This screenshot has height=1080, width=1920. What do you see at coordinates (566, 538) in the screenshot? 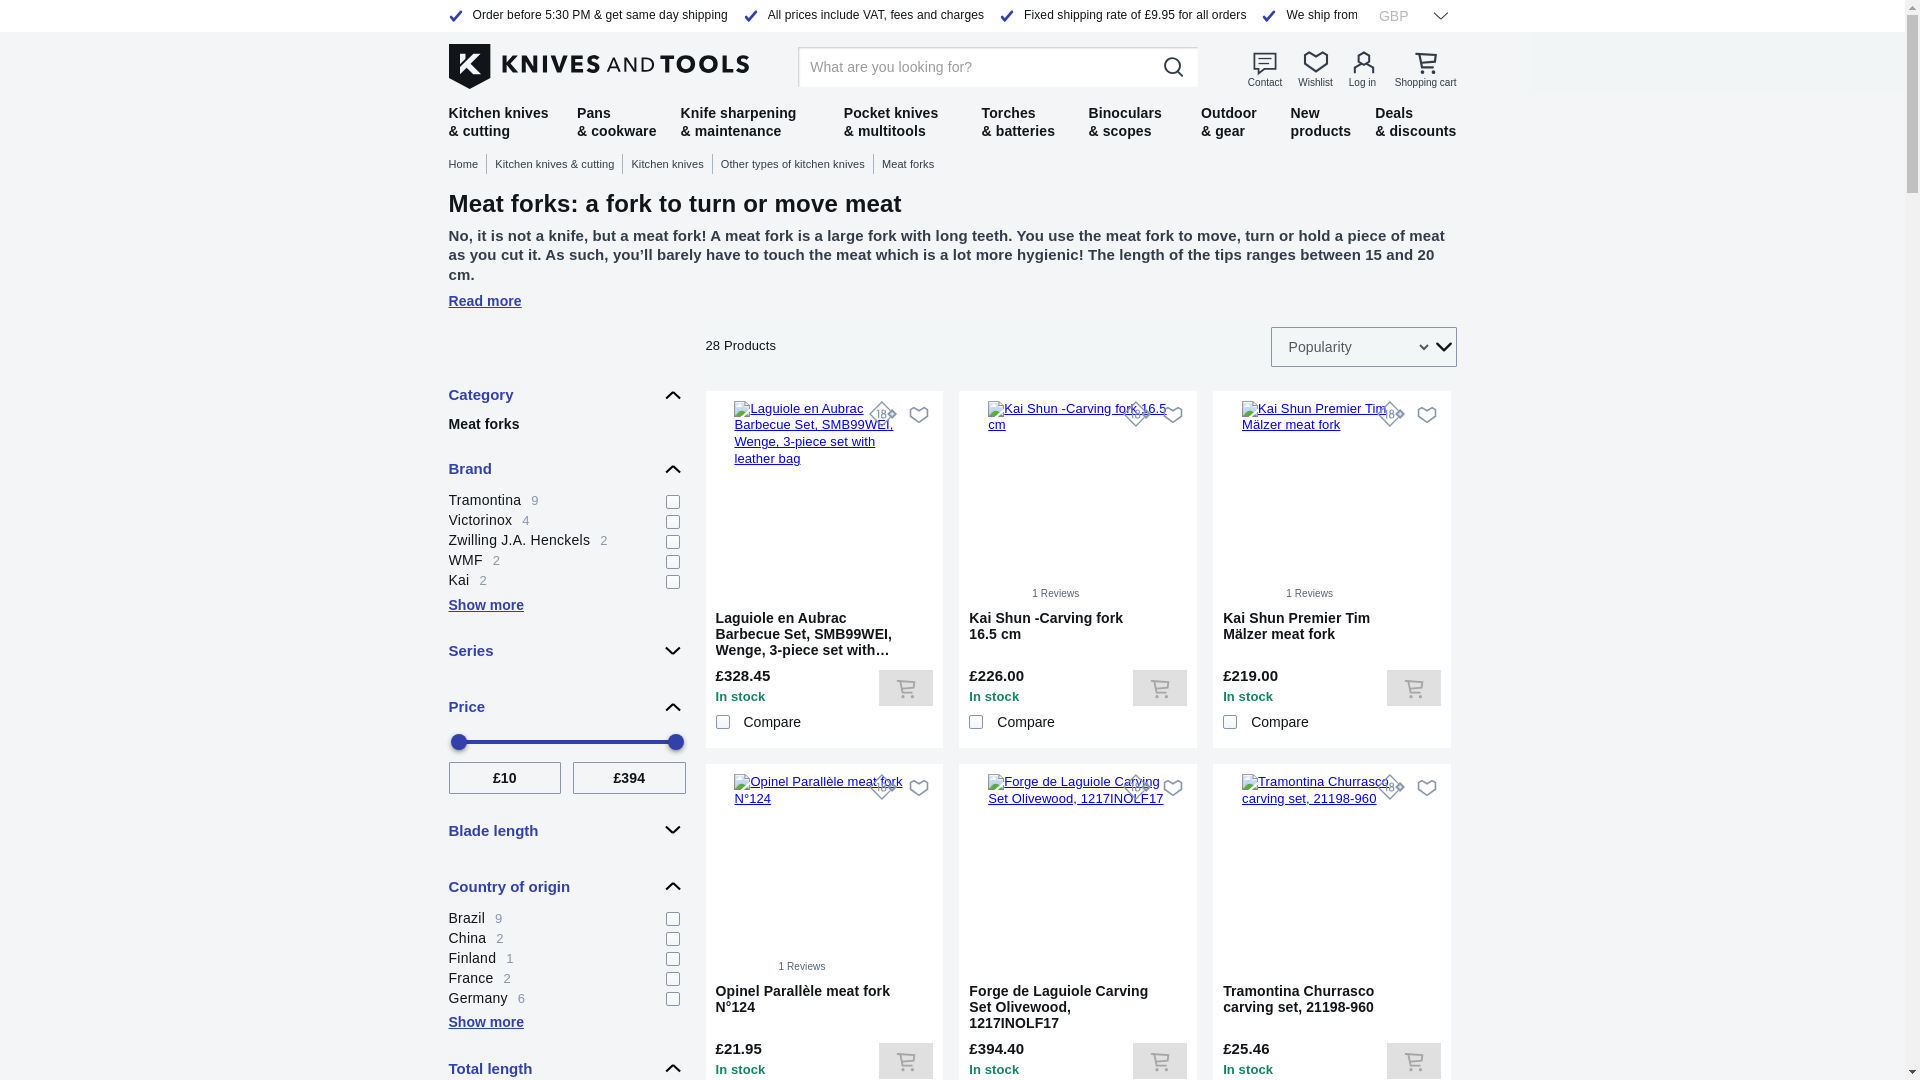
I see `Meat forks` at bounding box center [566, 538].